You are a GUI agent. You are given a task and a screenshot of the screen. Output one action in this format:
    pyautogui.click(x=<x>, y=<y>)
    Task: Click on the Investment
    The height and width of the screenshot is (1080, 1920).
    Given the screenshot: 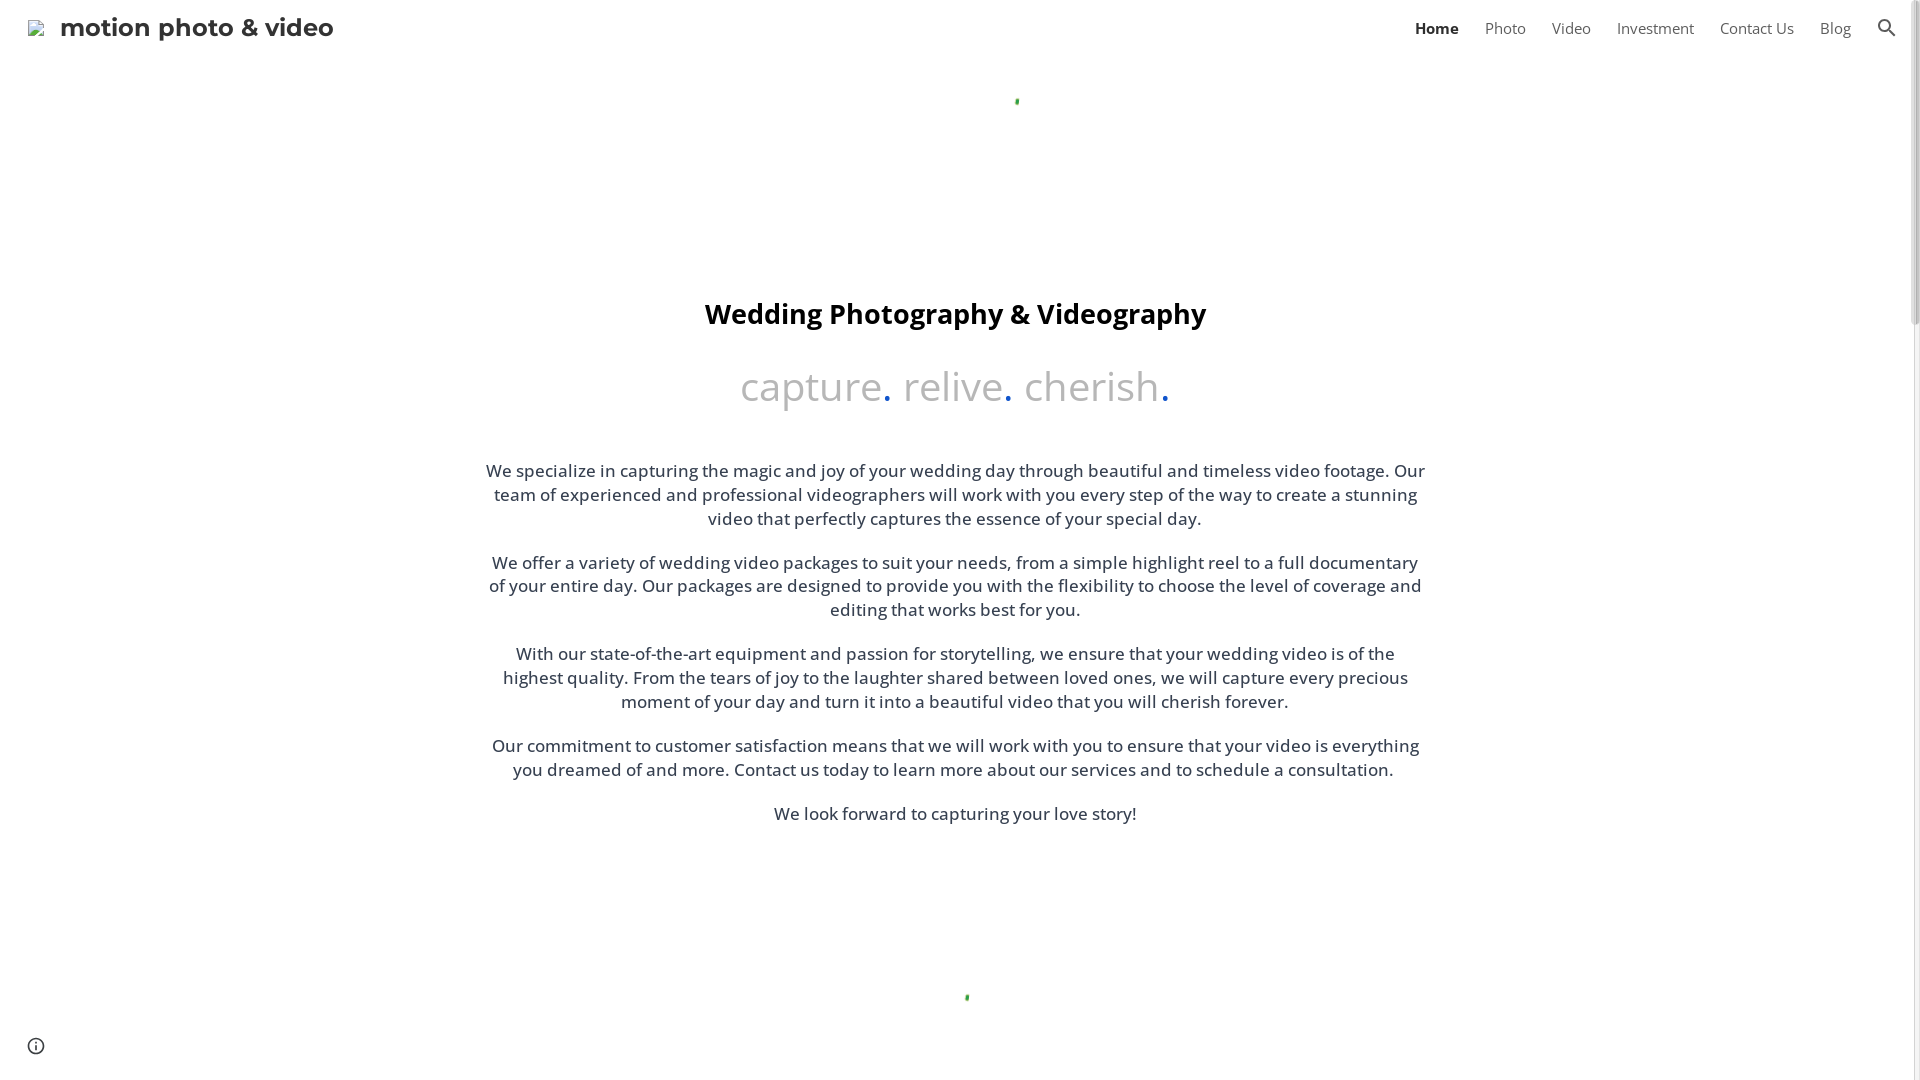 What is the action you would take?
    pyautogui.click(x=1656, y=28)
    